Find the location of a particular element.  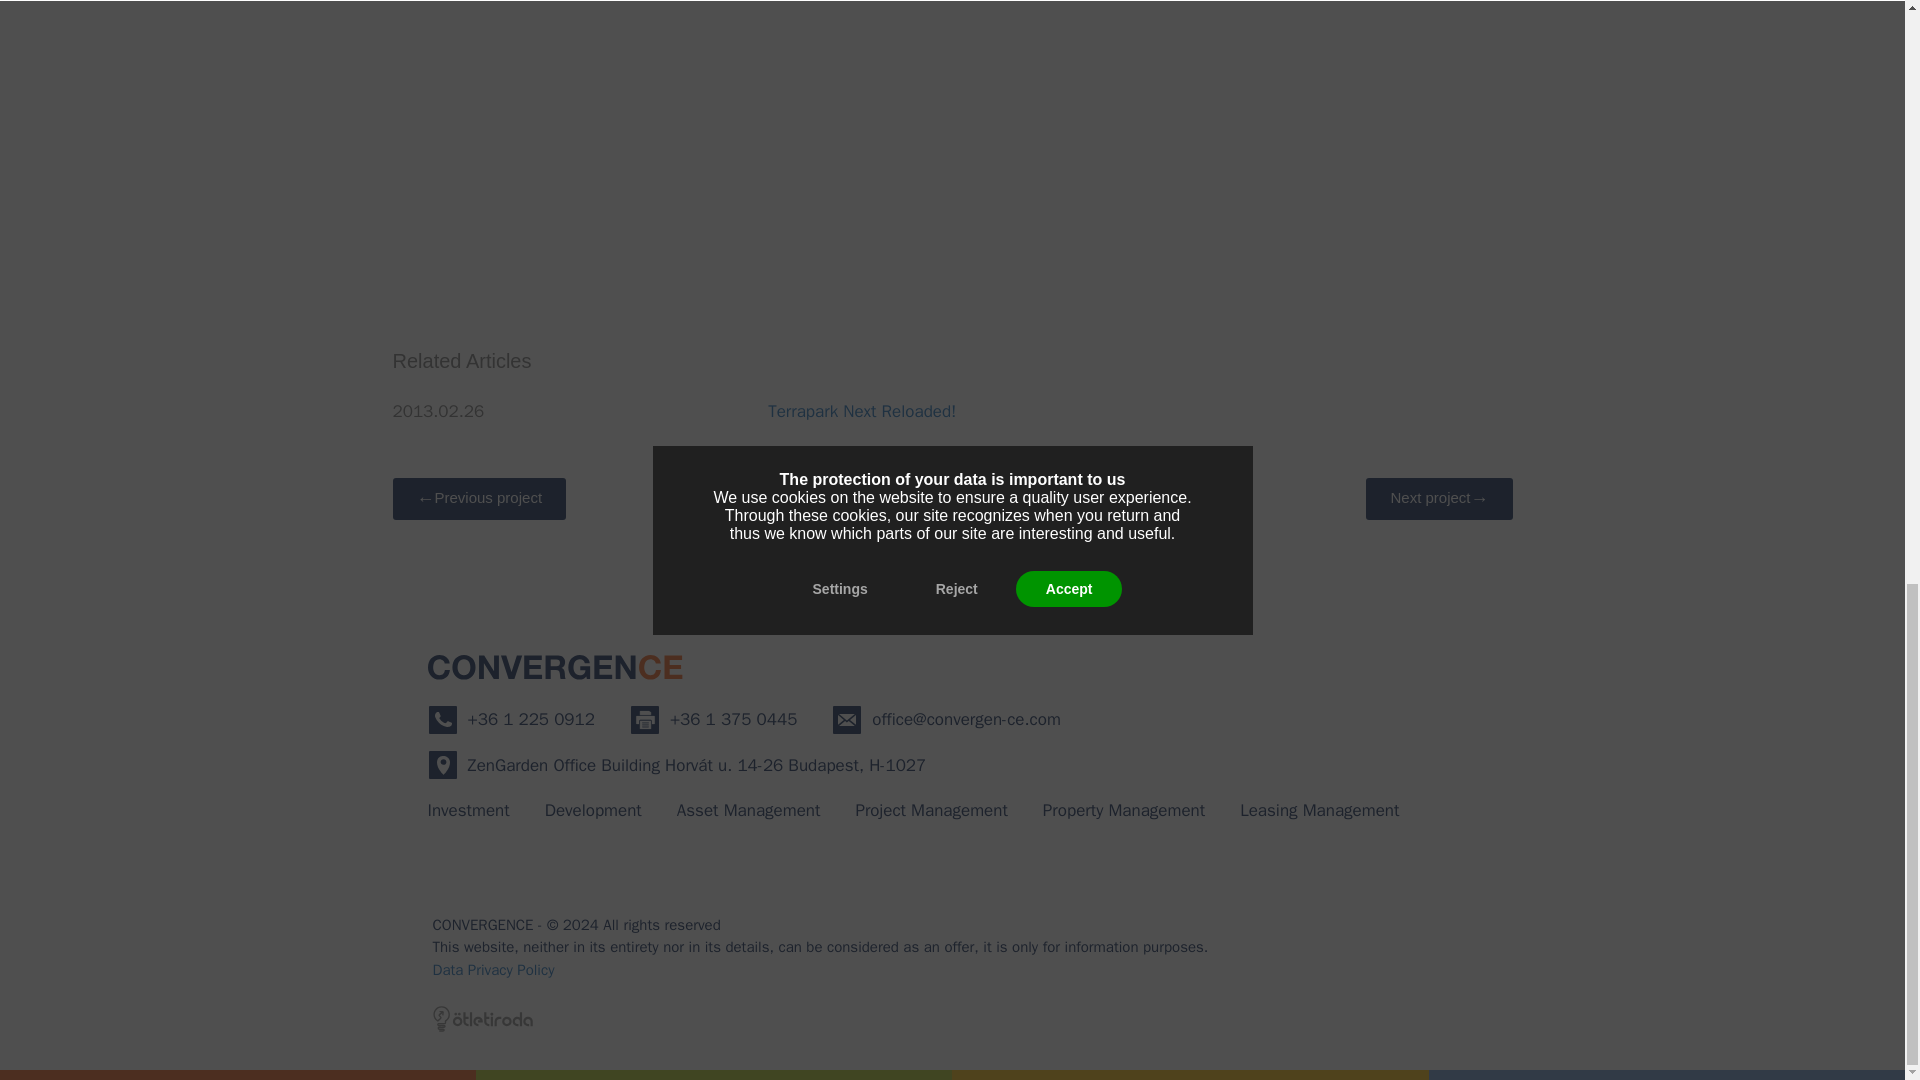

Property Management is located at coordinates (1124, 810).